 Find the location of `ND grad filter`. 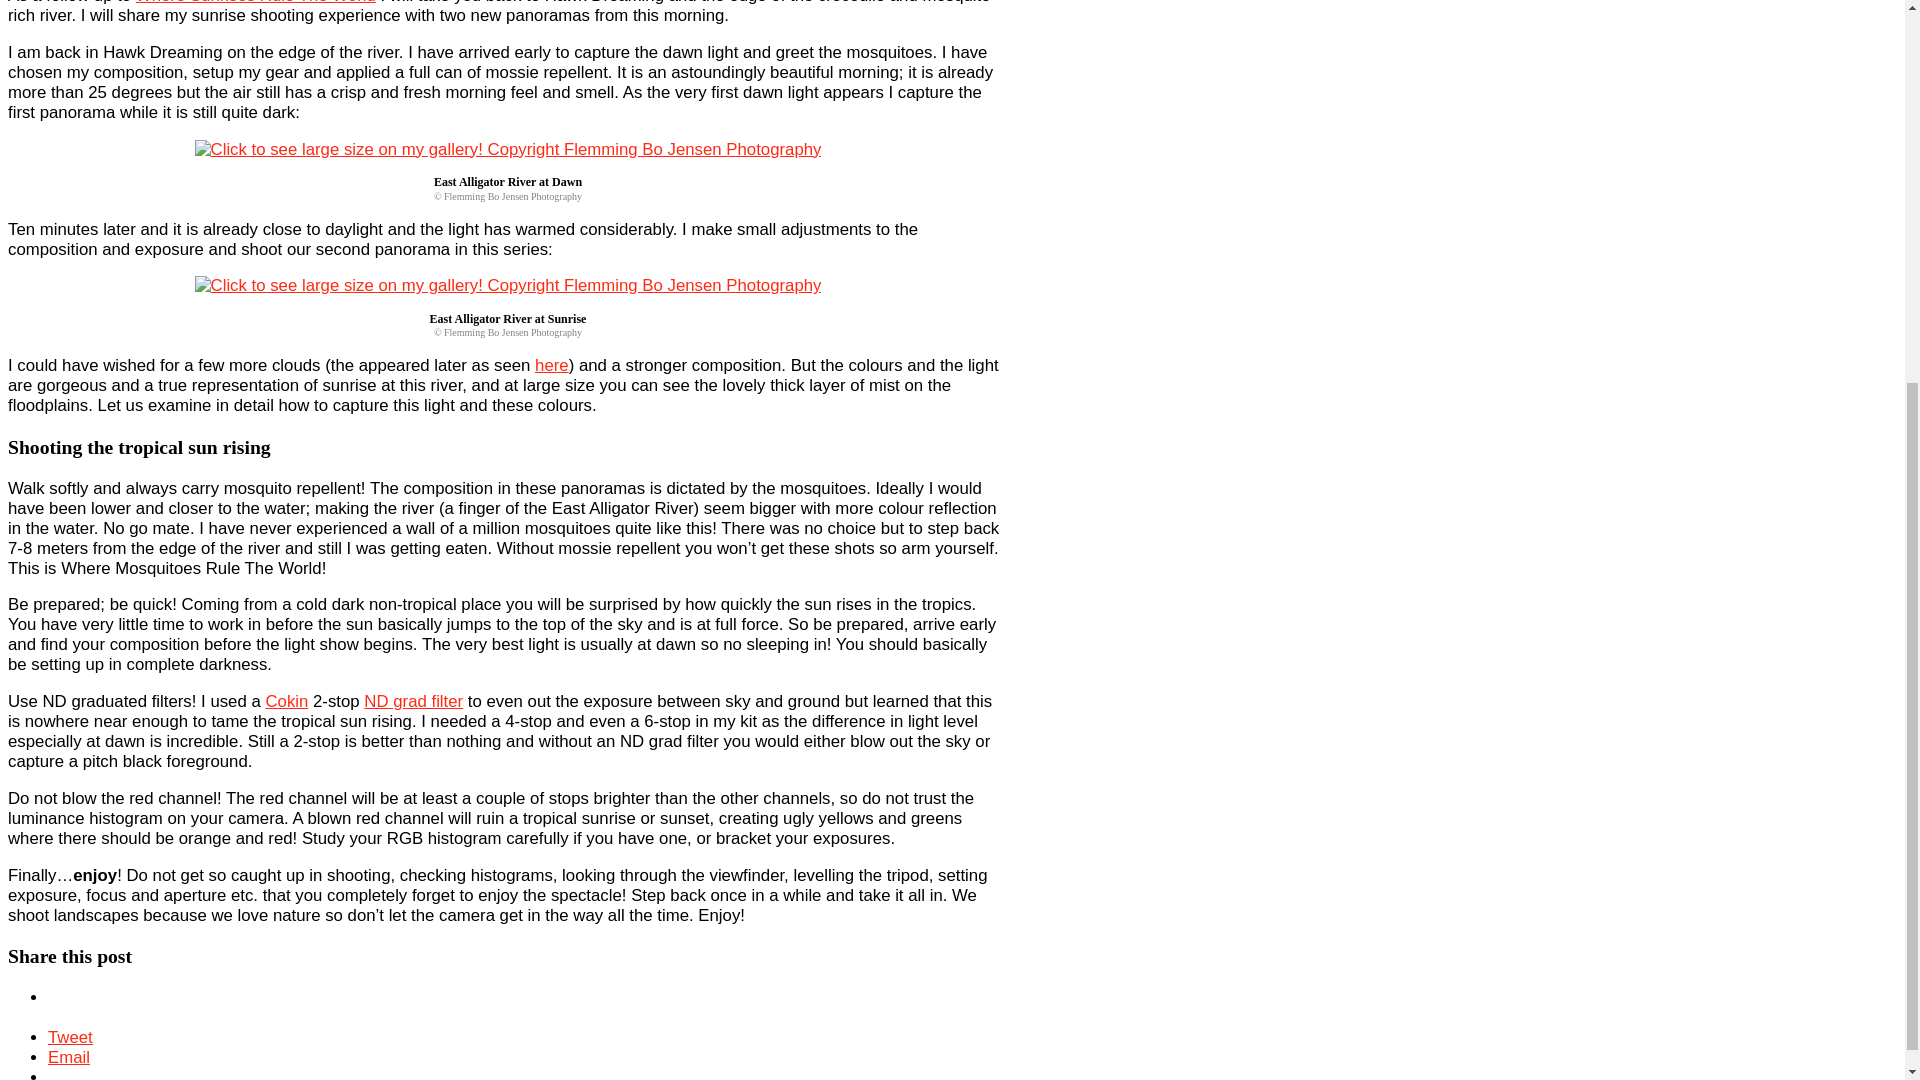

ND grad filter is located at coordinates (858, 592).